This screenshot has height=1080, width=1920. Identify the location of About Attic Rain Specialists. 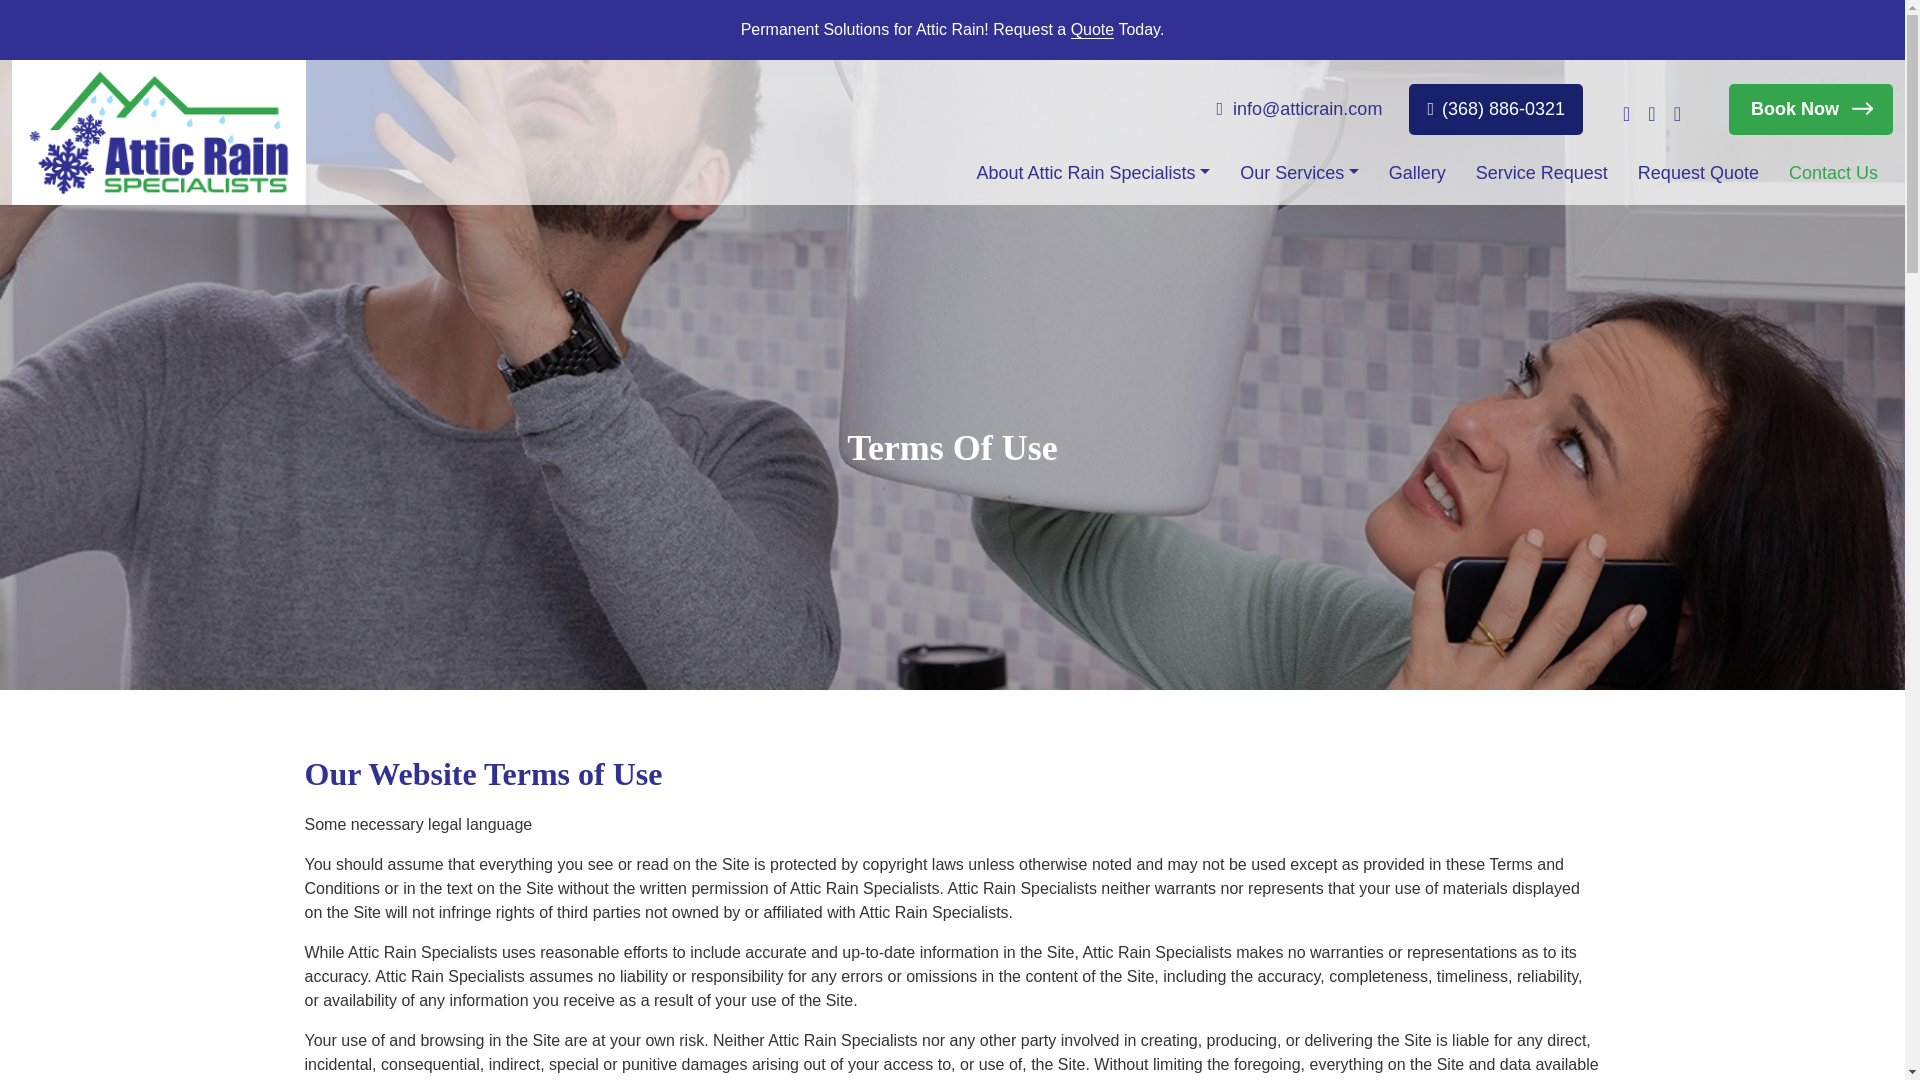
(1092, 173).